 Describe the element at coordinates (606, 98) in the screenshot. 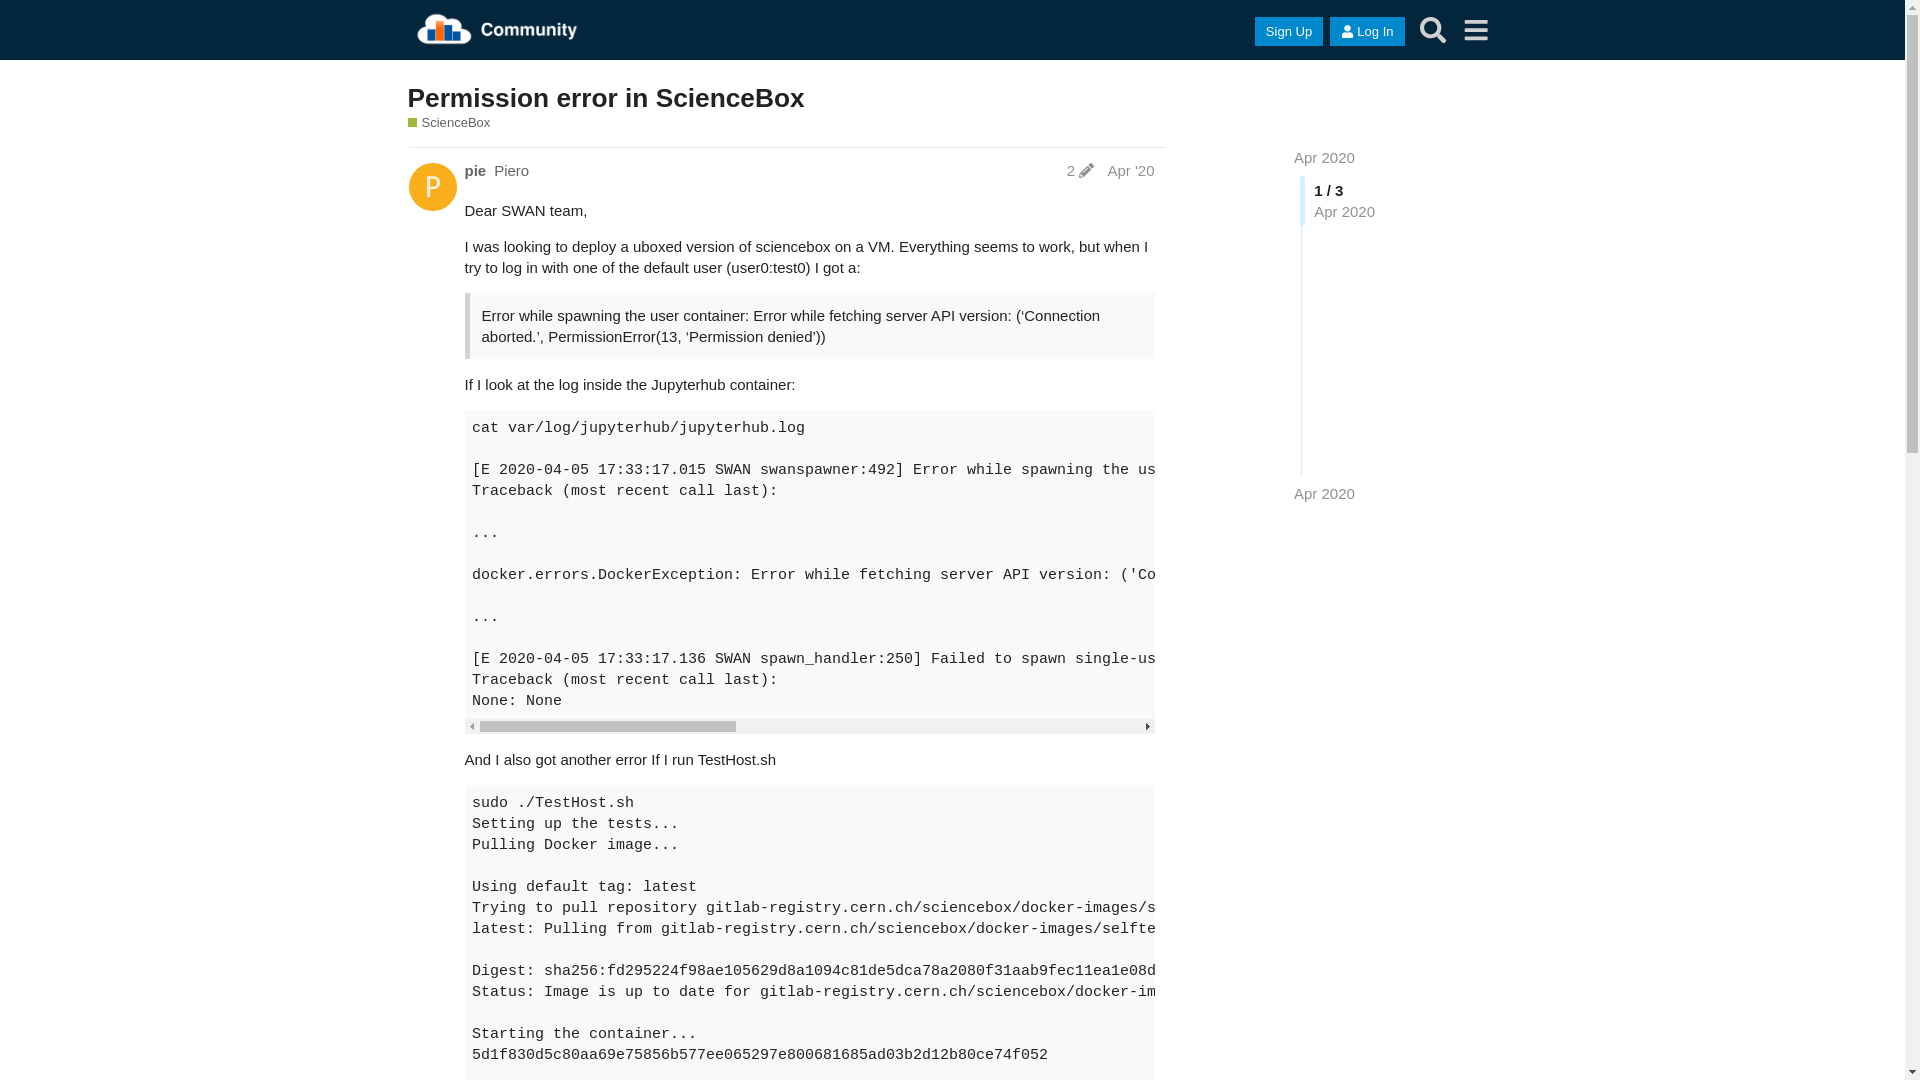

I see `Permission error in ScienceBox` at that location.